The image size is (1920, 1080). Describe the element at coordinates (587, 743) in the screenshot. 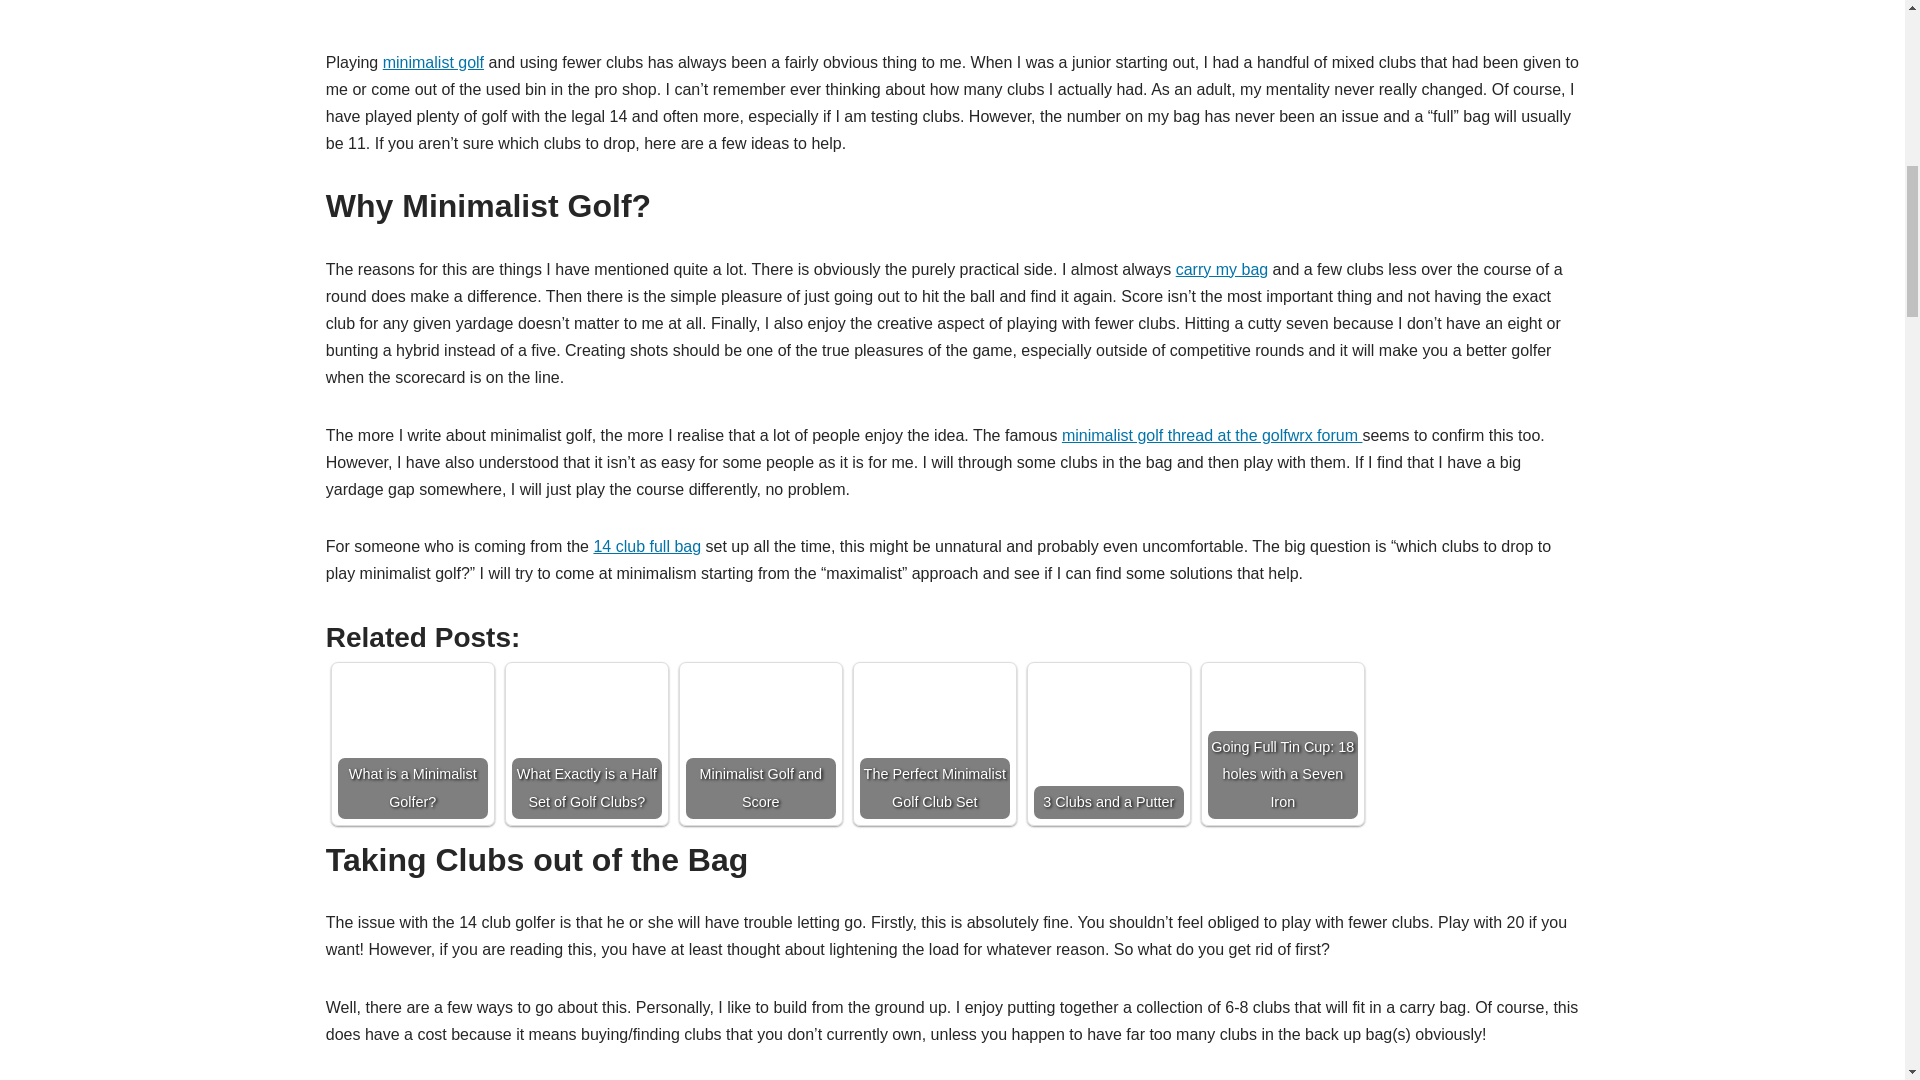

I see `What Exactly is a Half Set of Golf Clubs?` at that location.